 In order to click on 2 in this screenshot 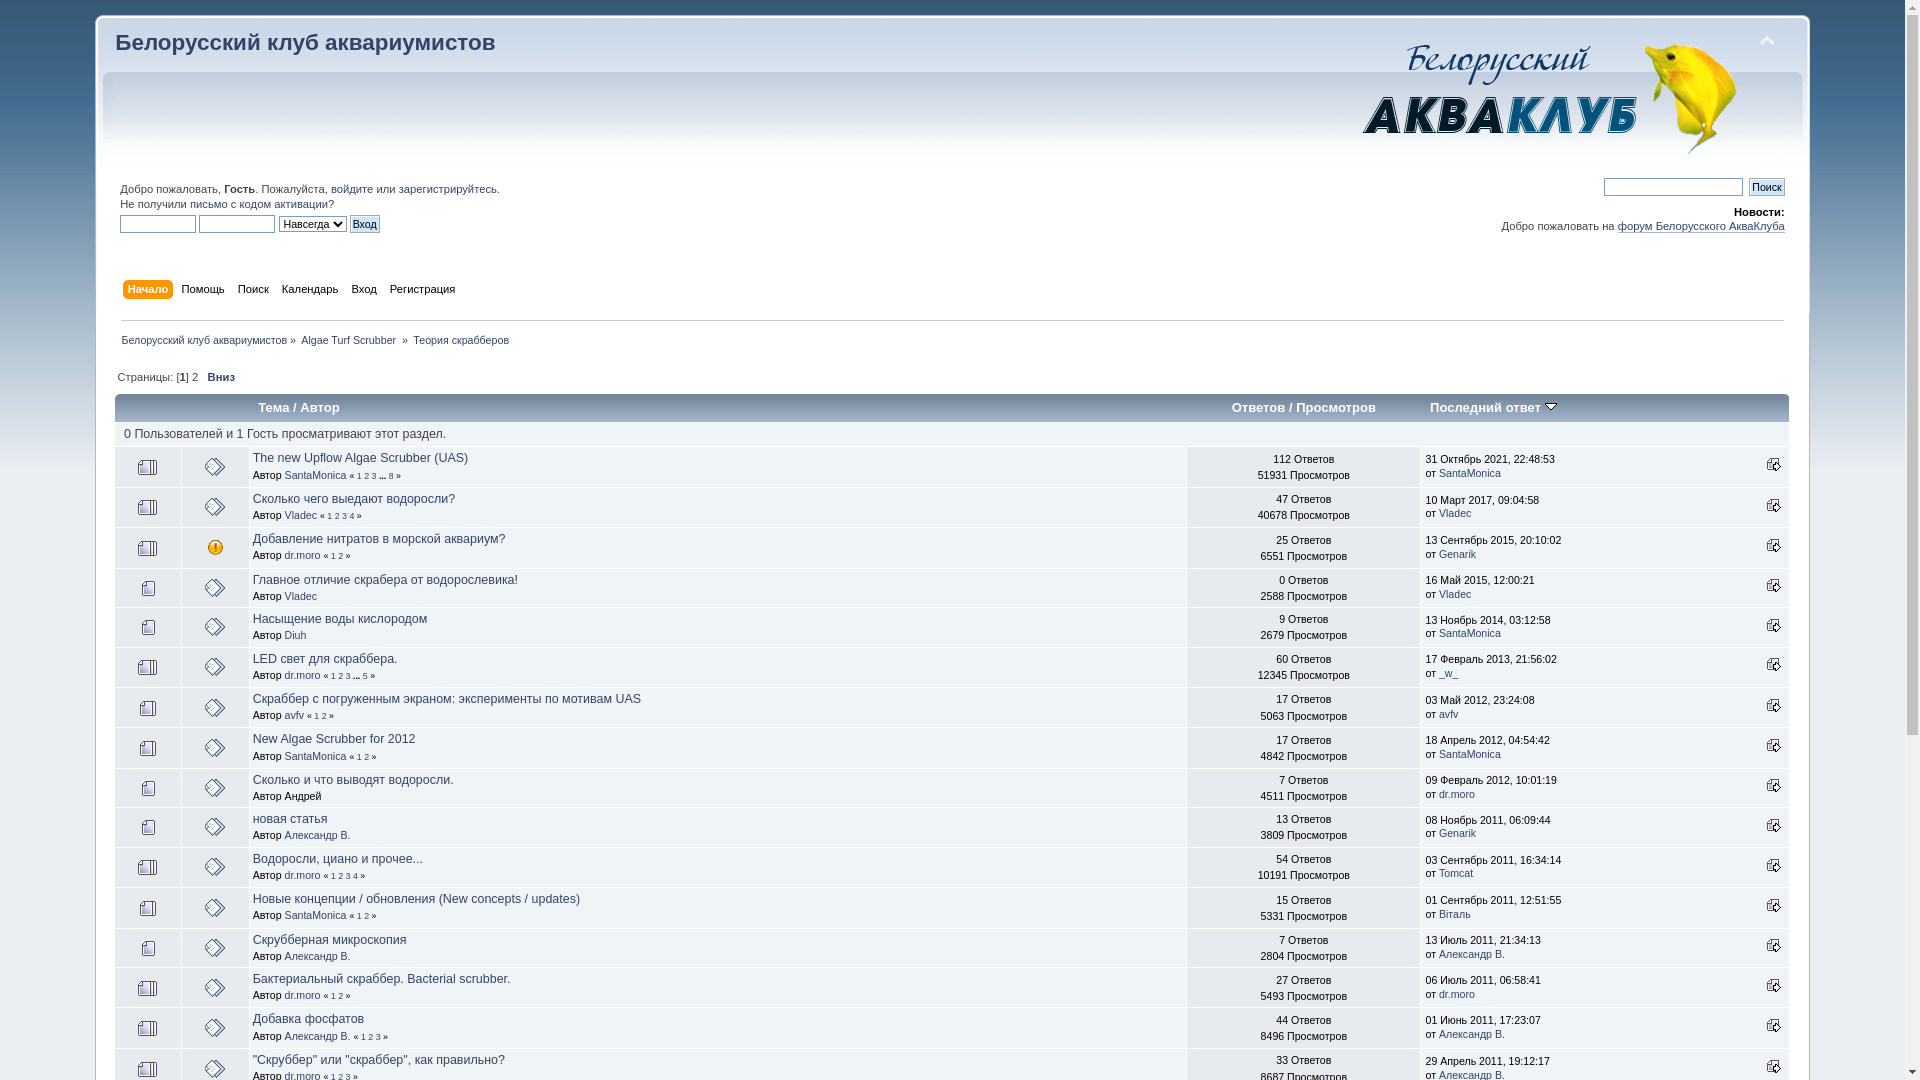, I will do `click(340, 676)`.